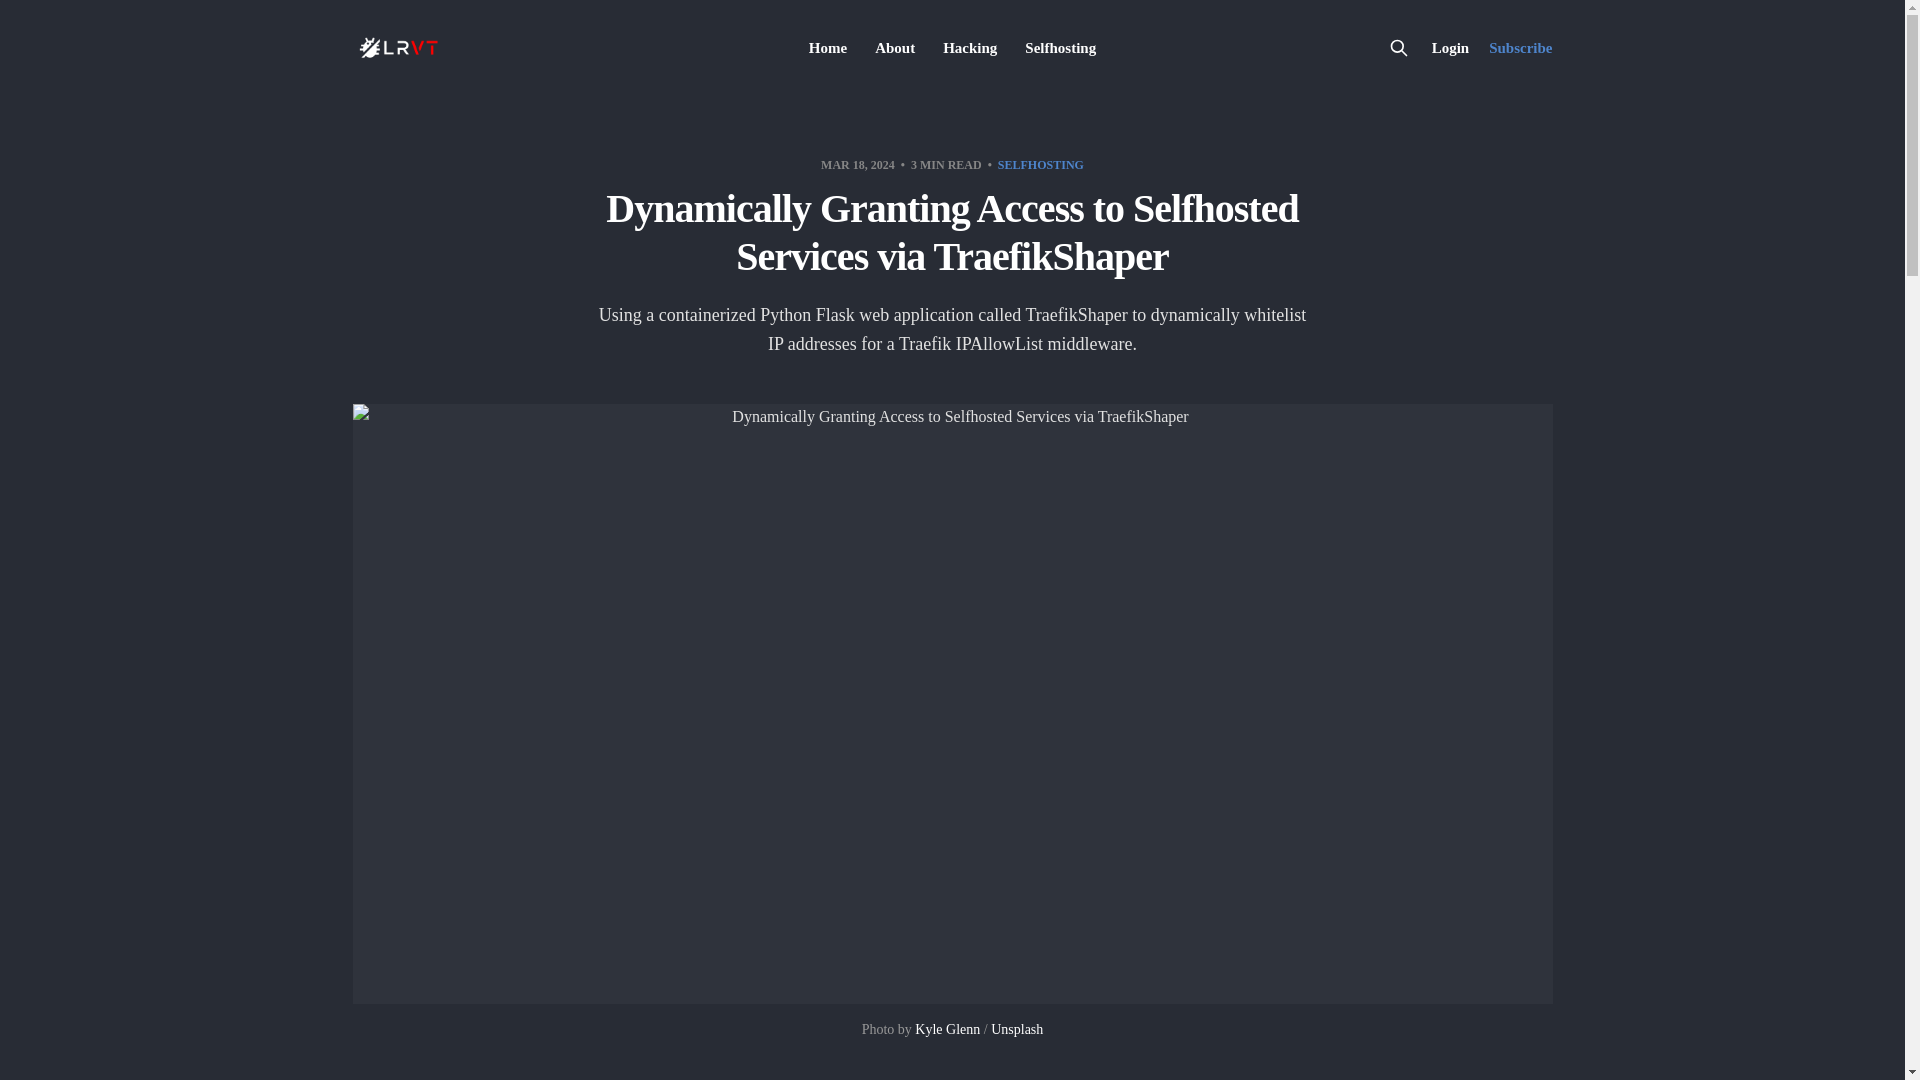 The height and width of the screenshot is (1080, 1920). Describe the element at coordinates (895, 48) in the screenshot. I see `About` at that location.